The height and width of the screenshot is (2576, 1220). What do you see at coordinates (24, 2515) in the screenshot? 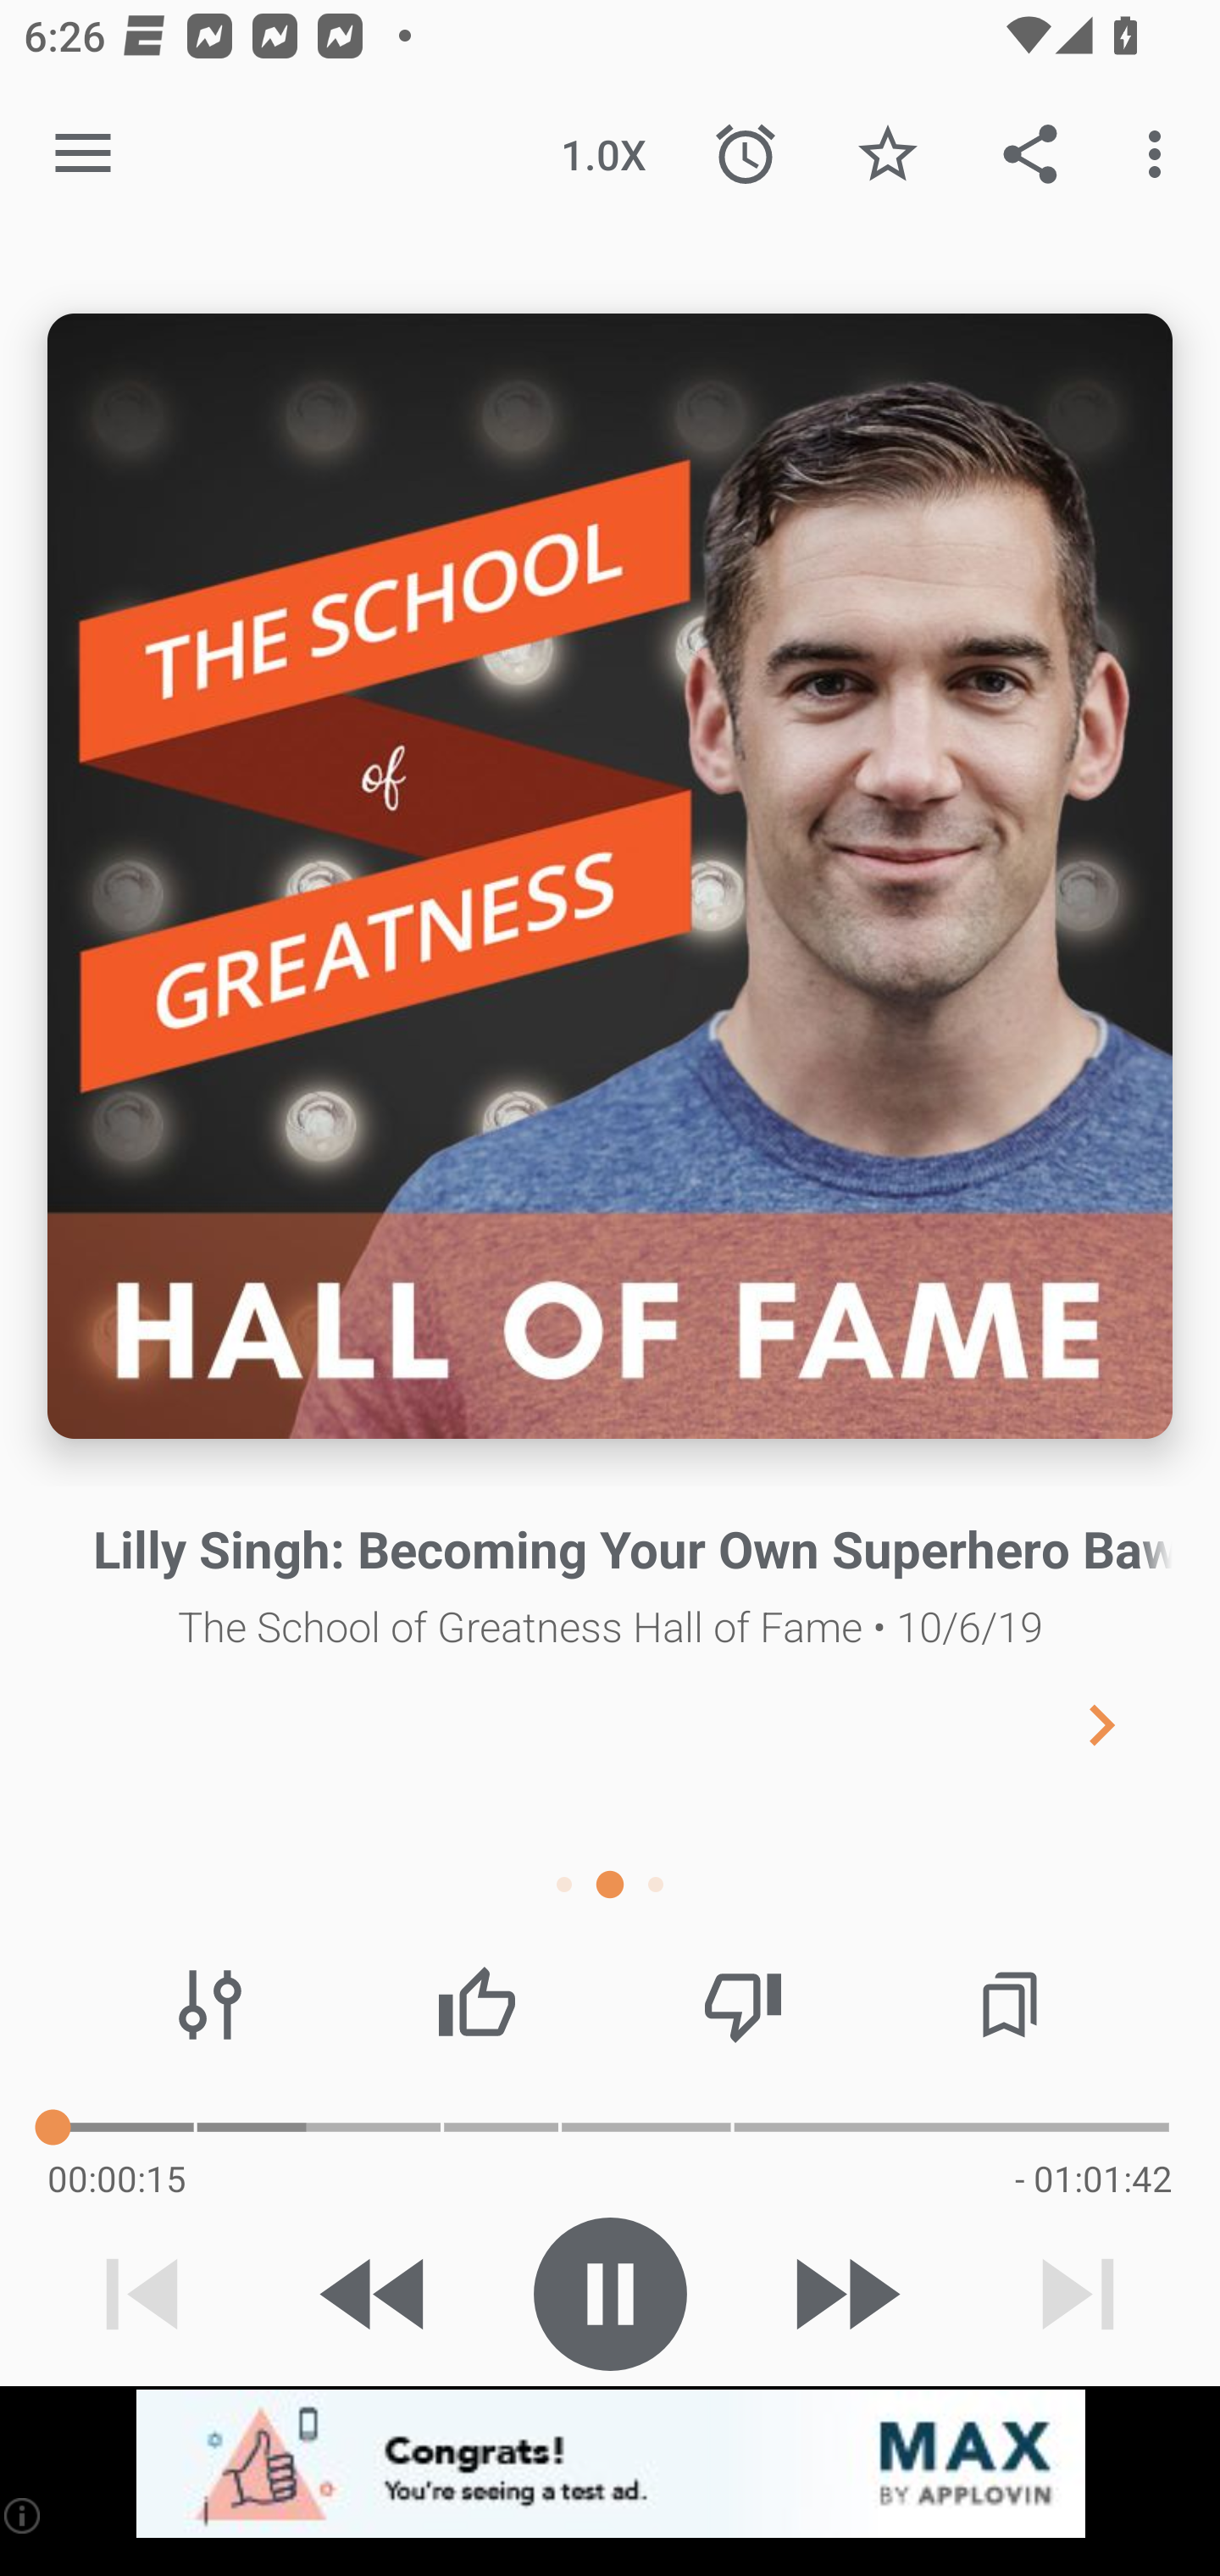
I see `(i)` at bounding box center [24, 2515].